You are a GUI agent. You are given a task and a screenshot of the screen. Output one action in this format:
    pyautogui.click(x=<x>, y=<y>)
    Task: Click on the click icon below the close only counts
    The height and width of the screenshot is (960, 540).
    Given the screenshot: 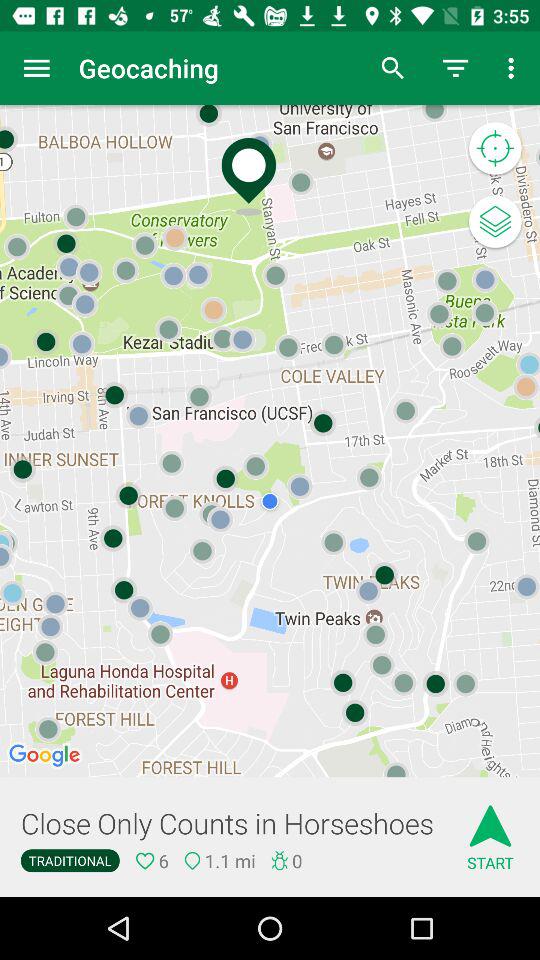 What is the action you would take?
    pyautogui.click(x=70, y=860)
    